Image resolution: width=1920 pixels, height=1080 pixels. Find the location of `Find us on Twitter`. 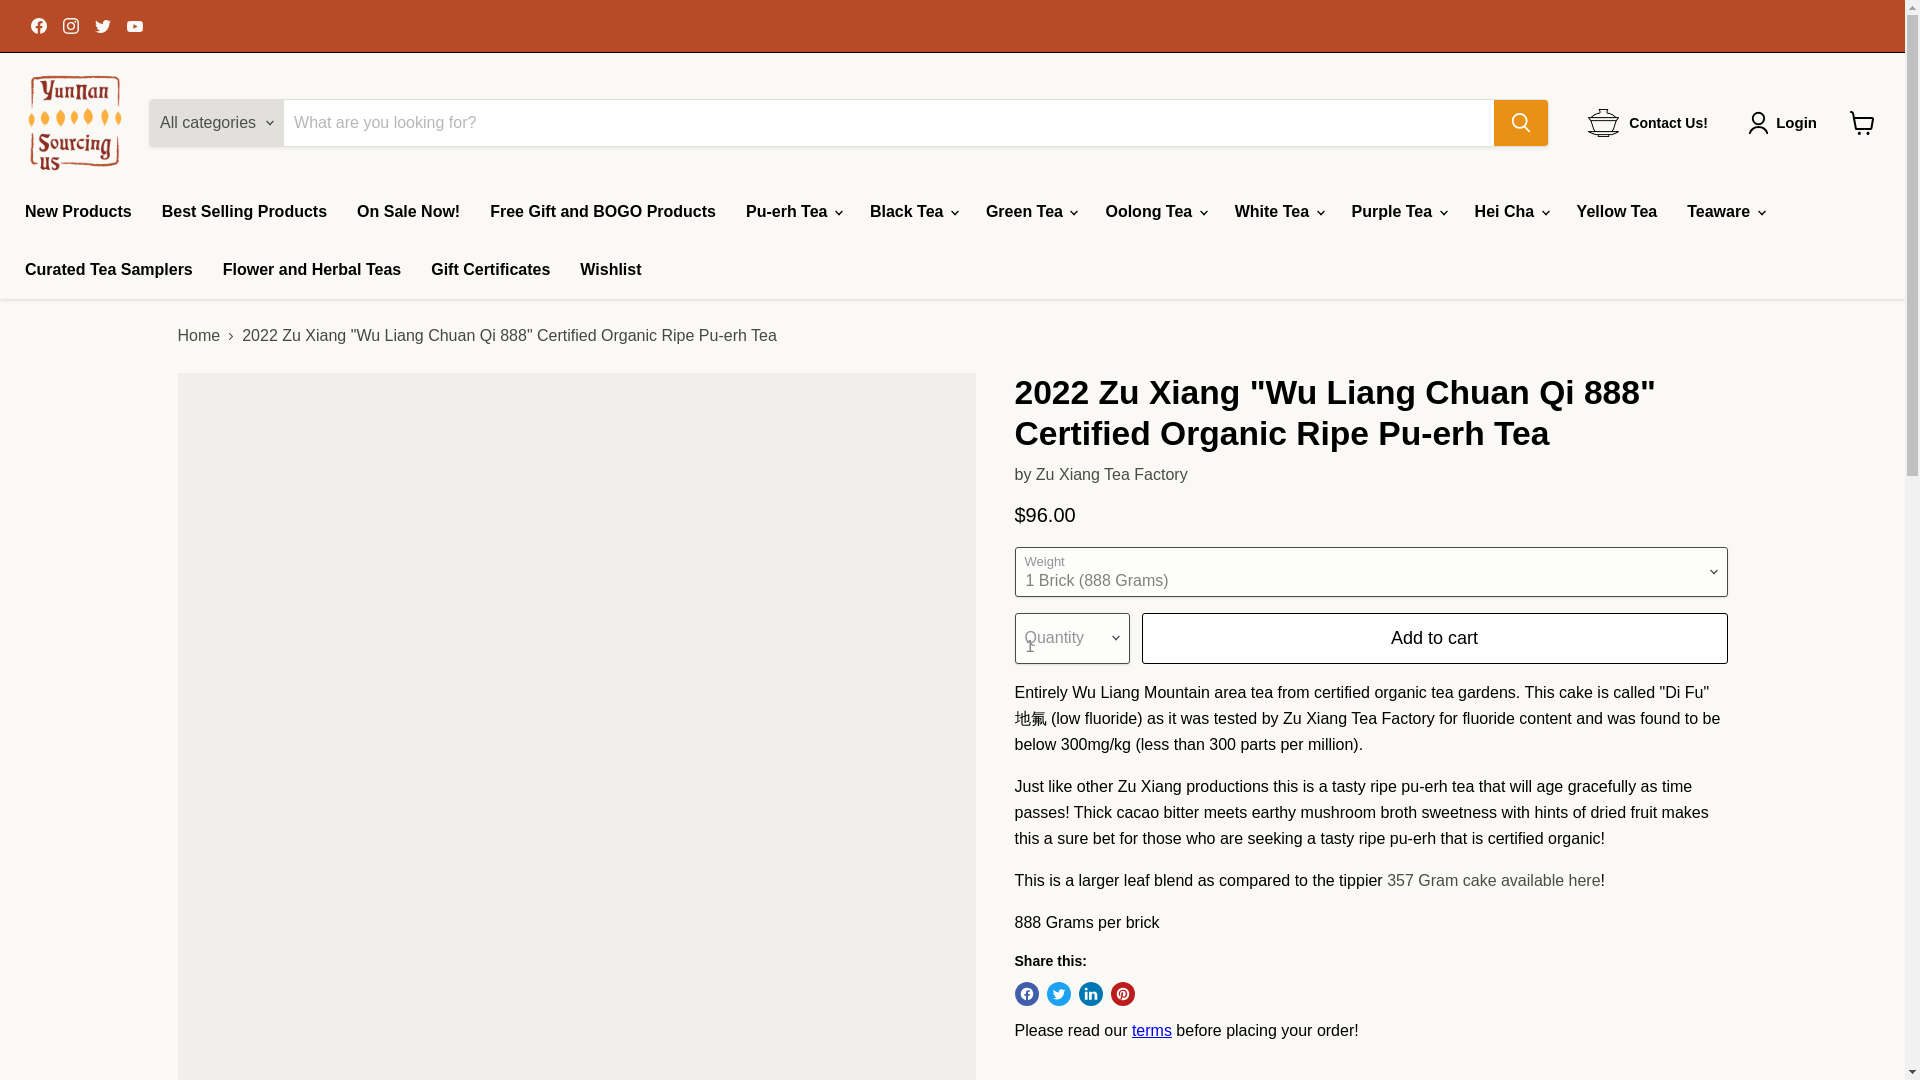

Find us on Twitter is located at coordinates (102, 25).